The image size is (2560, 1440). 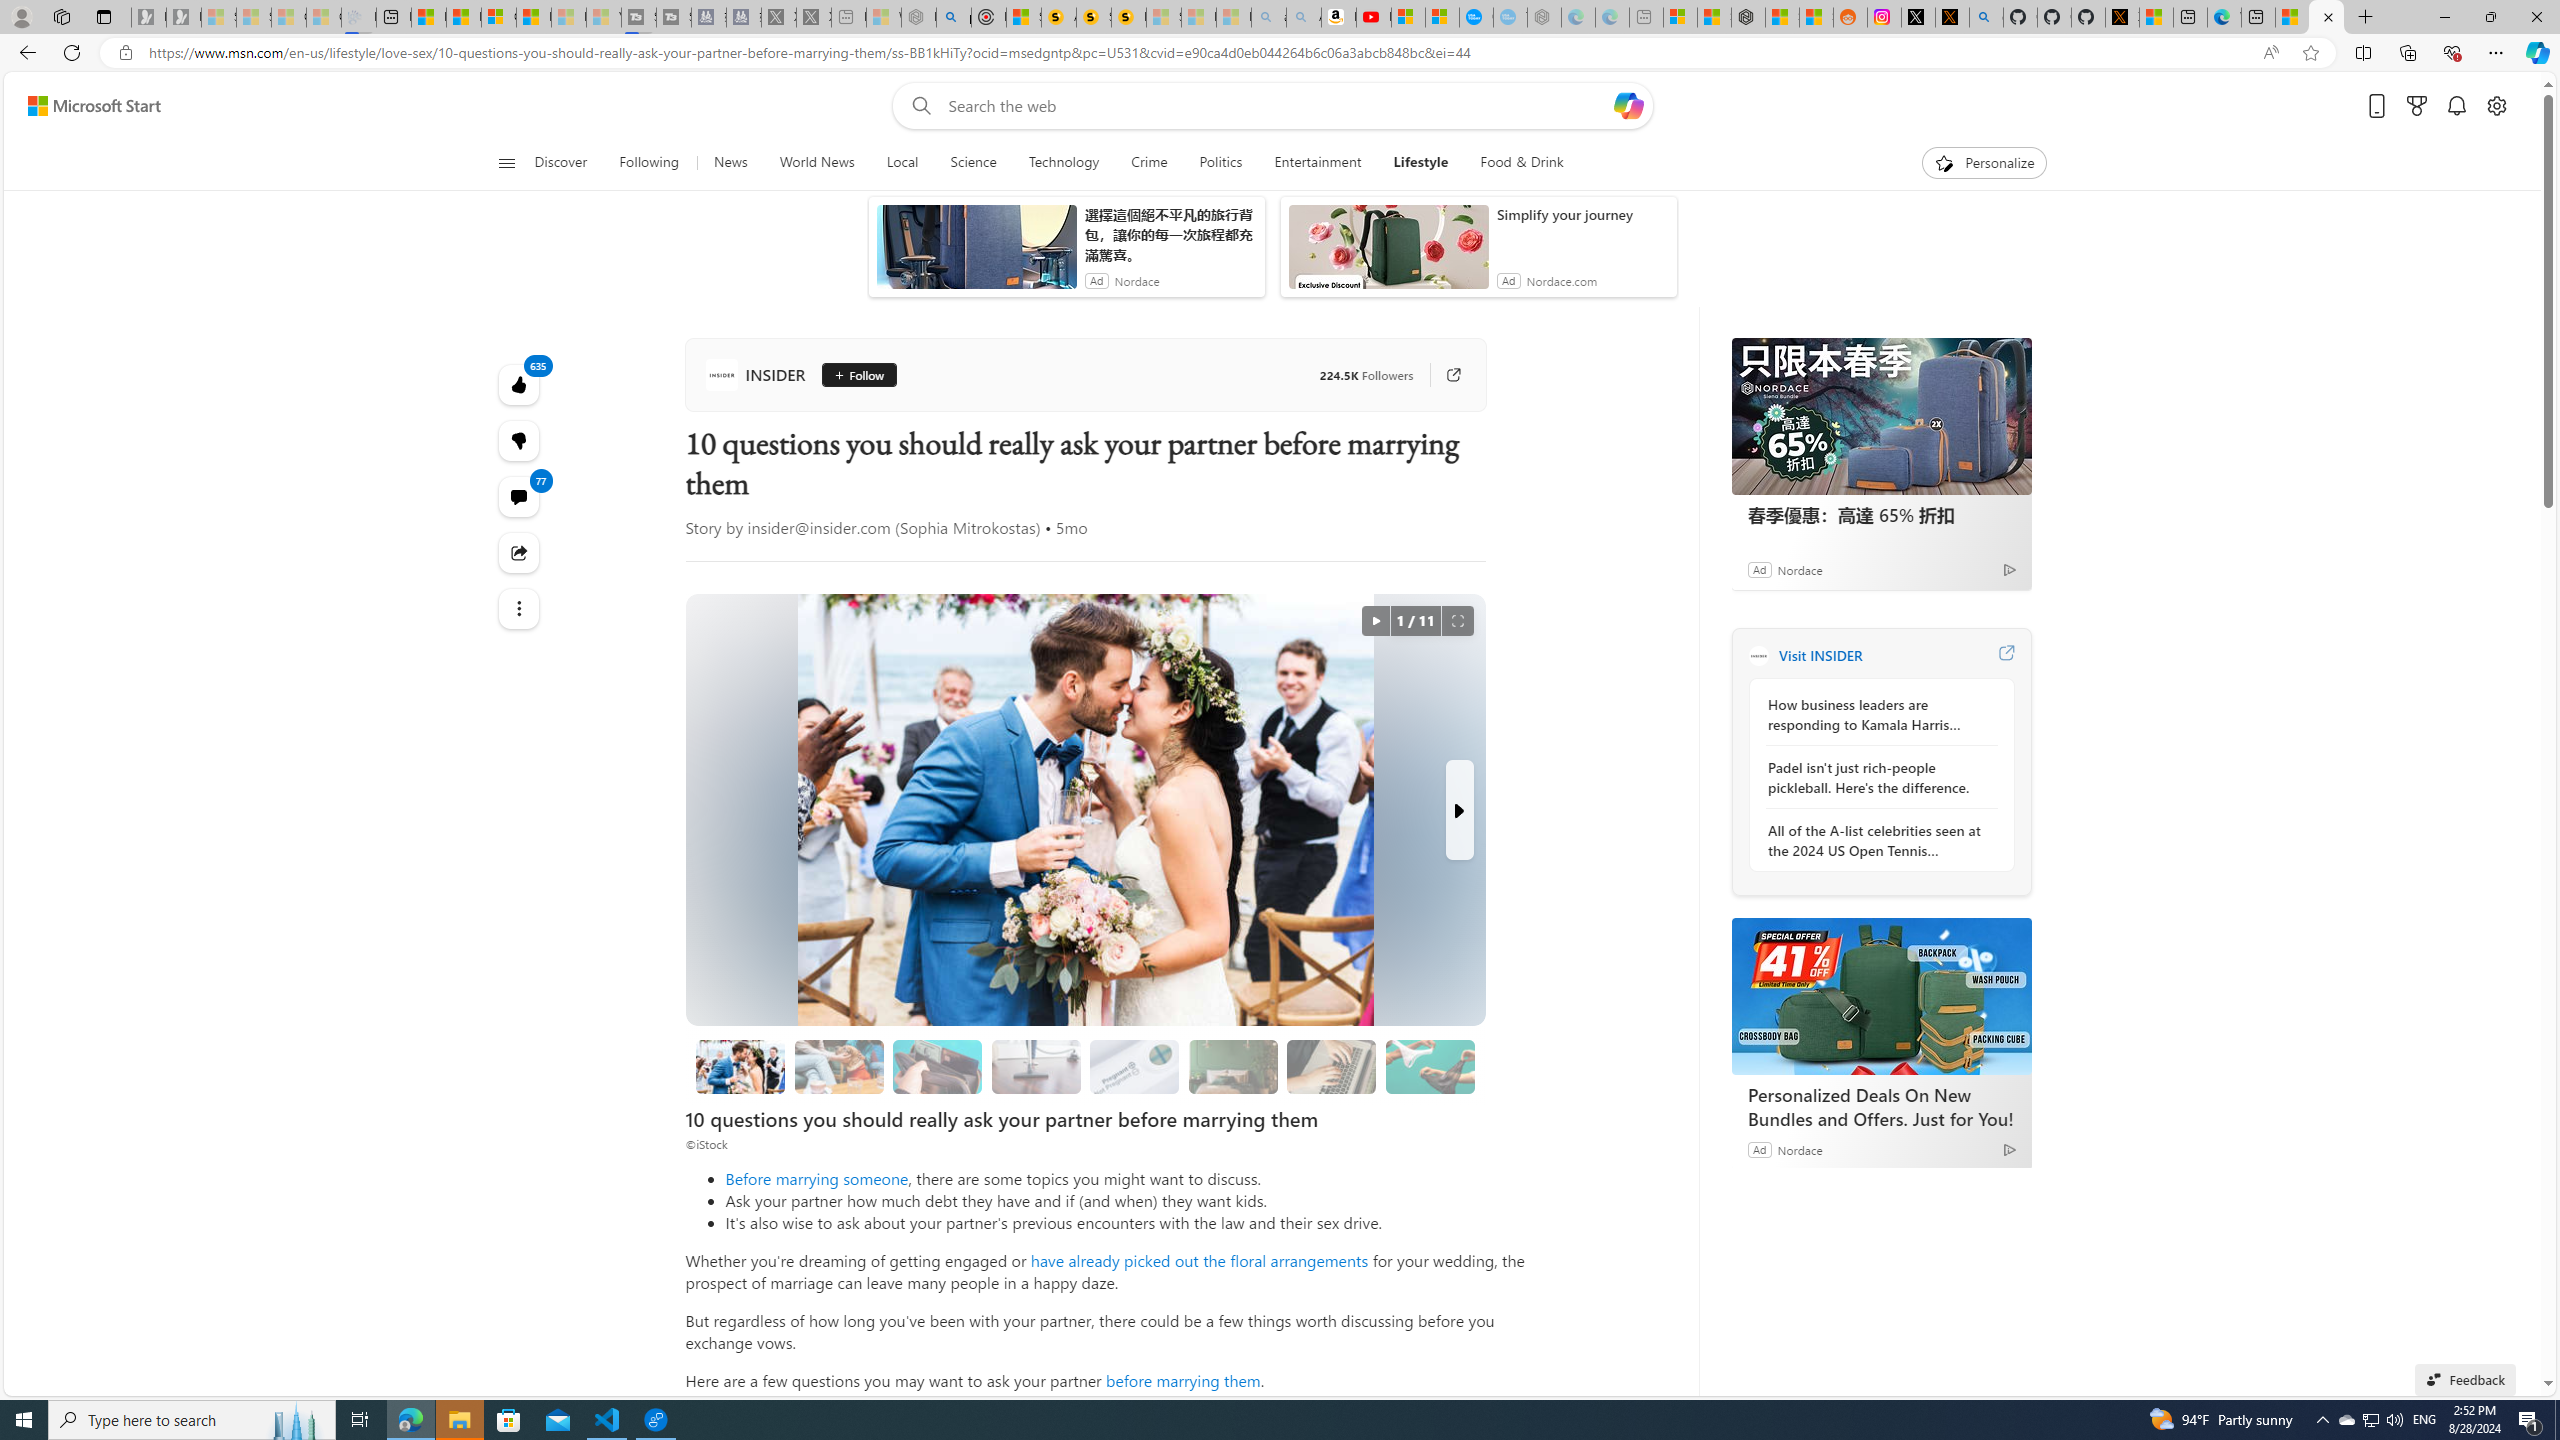 I want to click on Politics, so click(x=1220, y=163).